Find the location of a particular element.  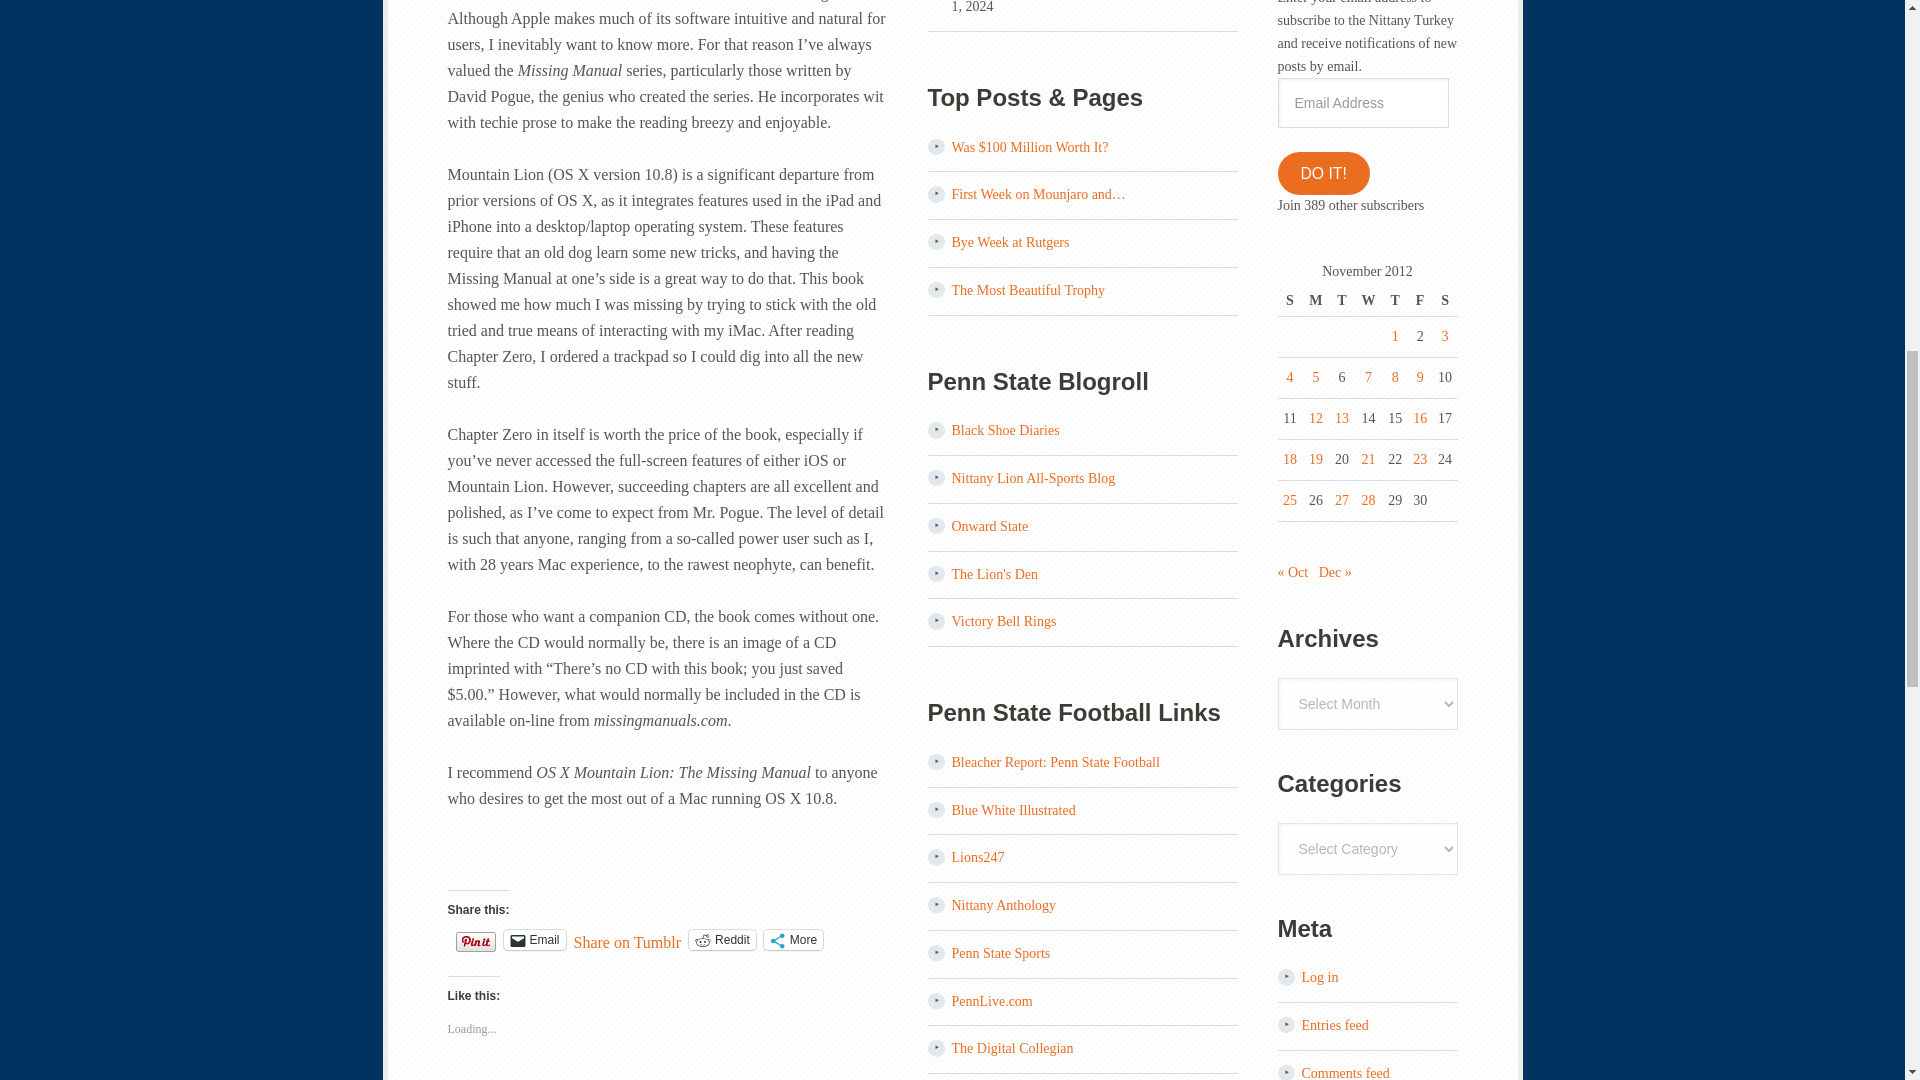

Share on Tumblr is located at coordinates (628, 938).